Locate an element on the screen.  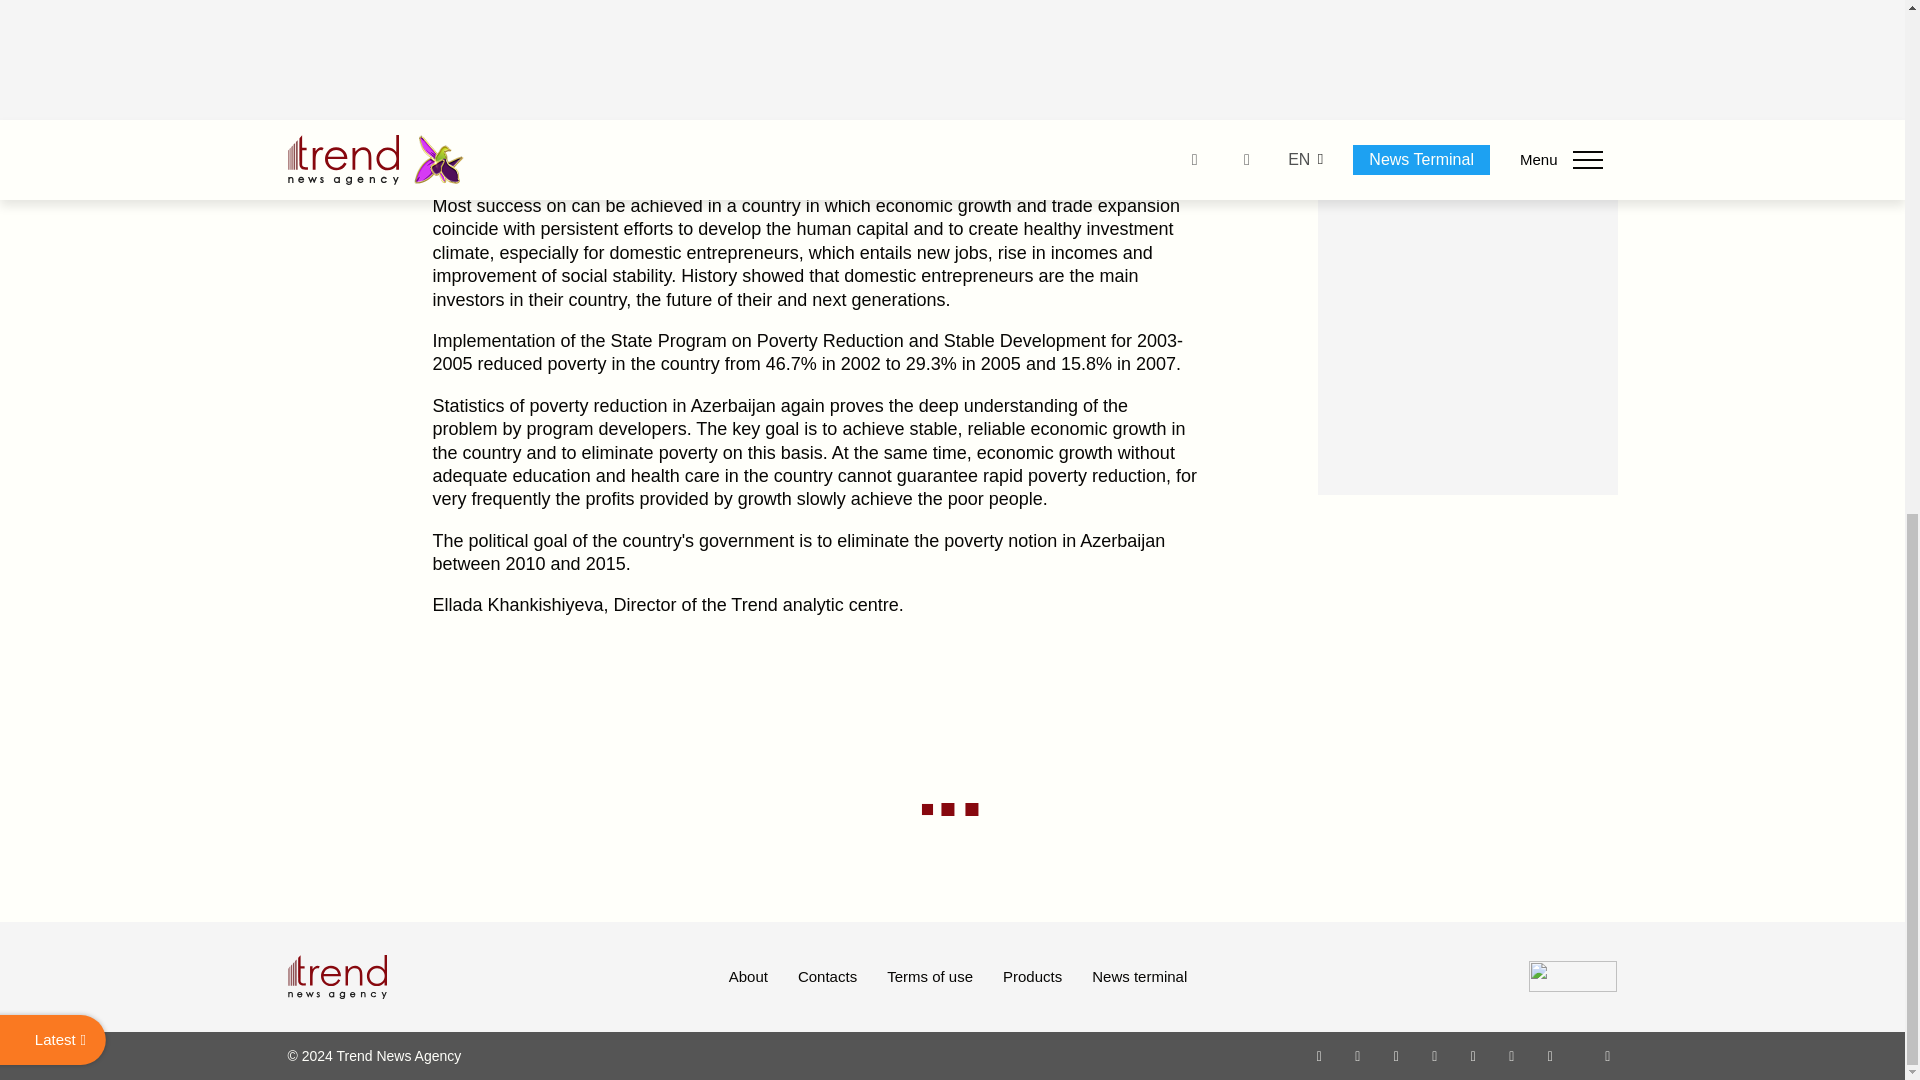
Whatsapp is located at coordinates (1320, 1055).